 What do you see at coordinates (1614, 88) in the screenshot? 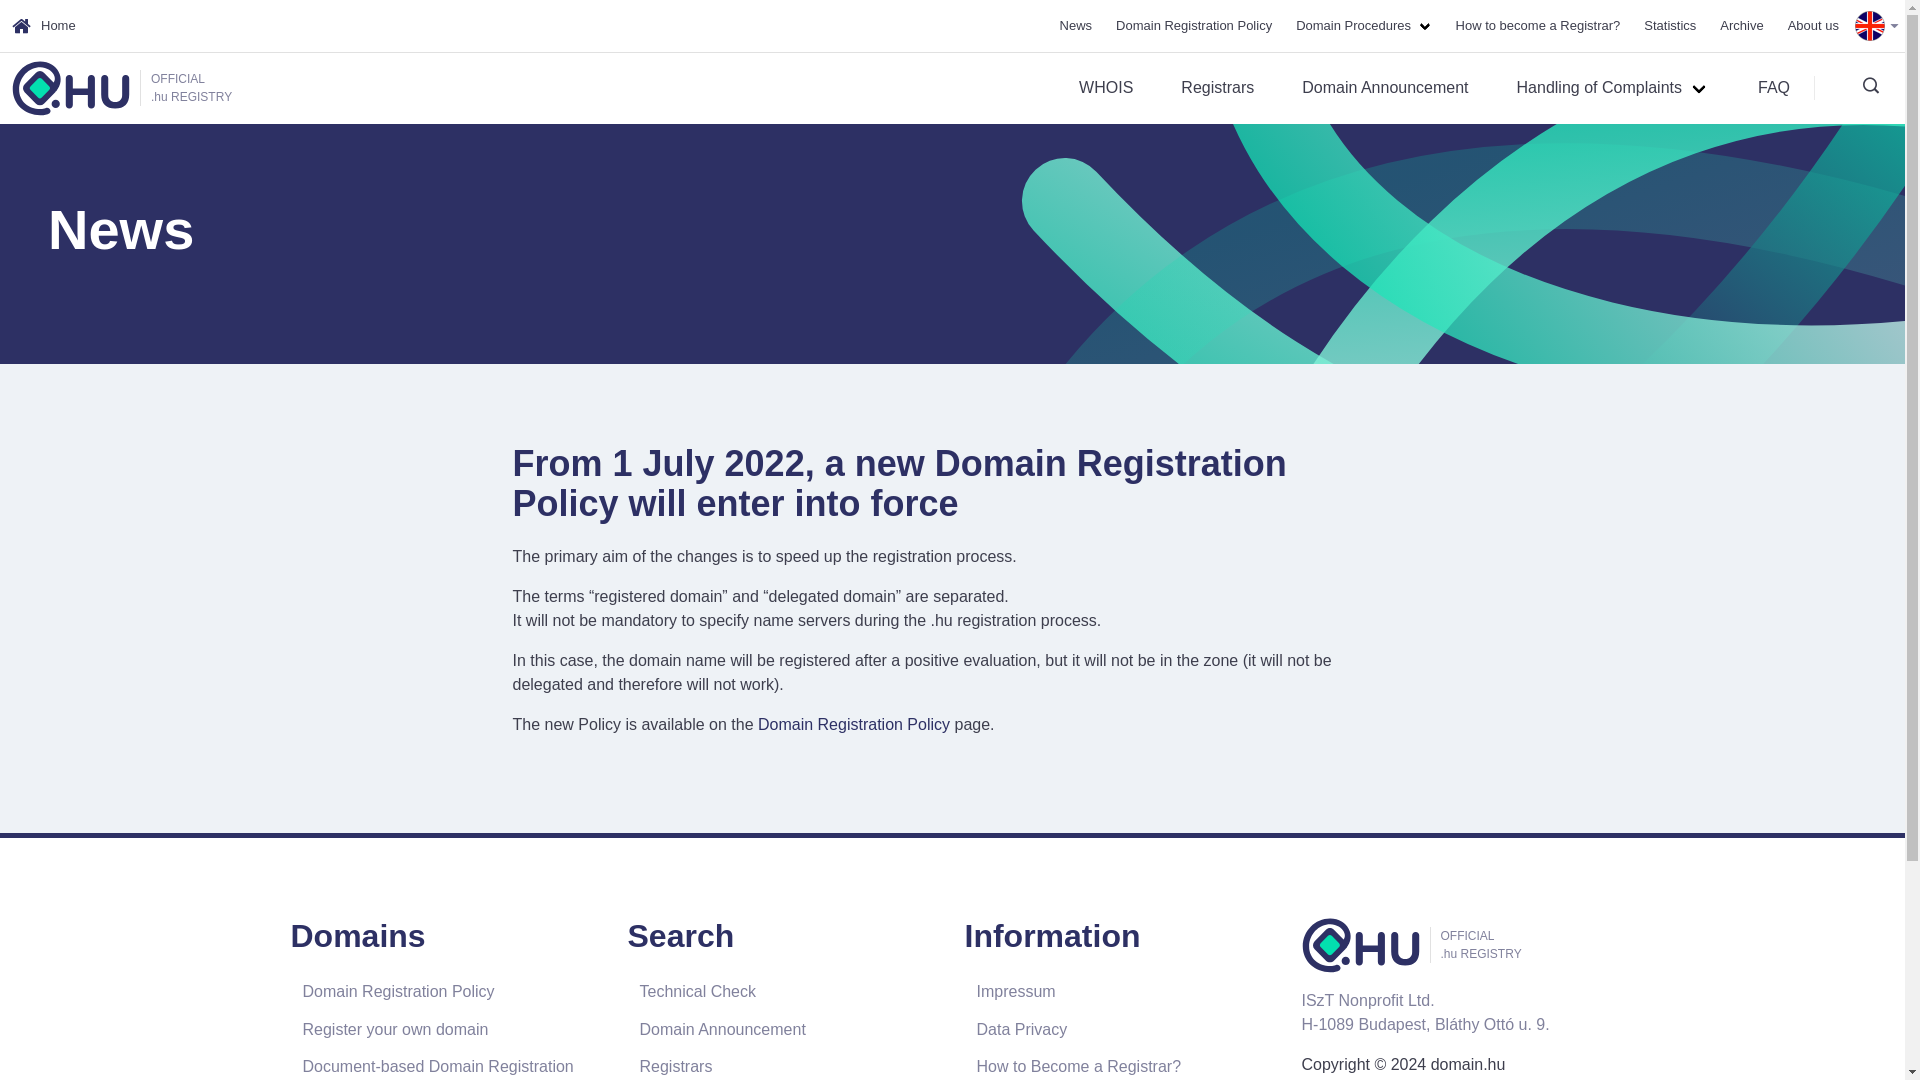
I see `Handling of Complaints` at bounding box center [1614, 88].